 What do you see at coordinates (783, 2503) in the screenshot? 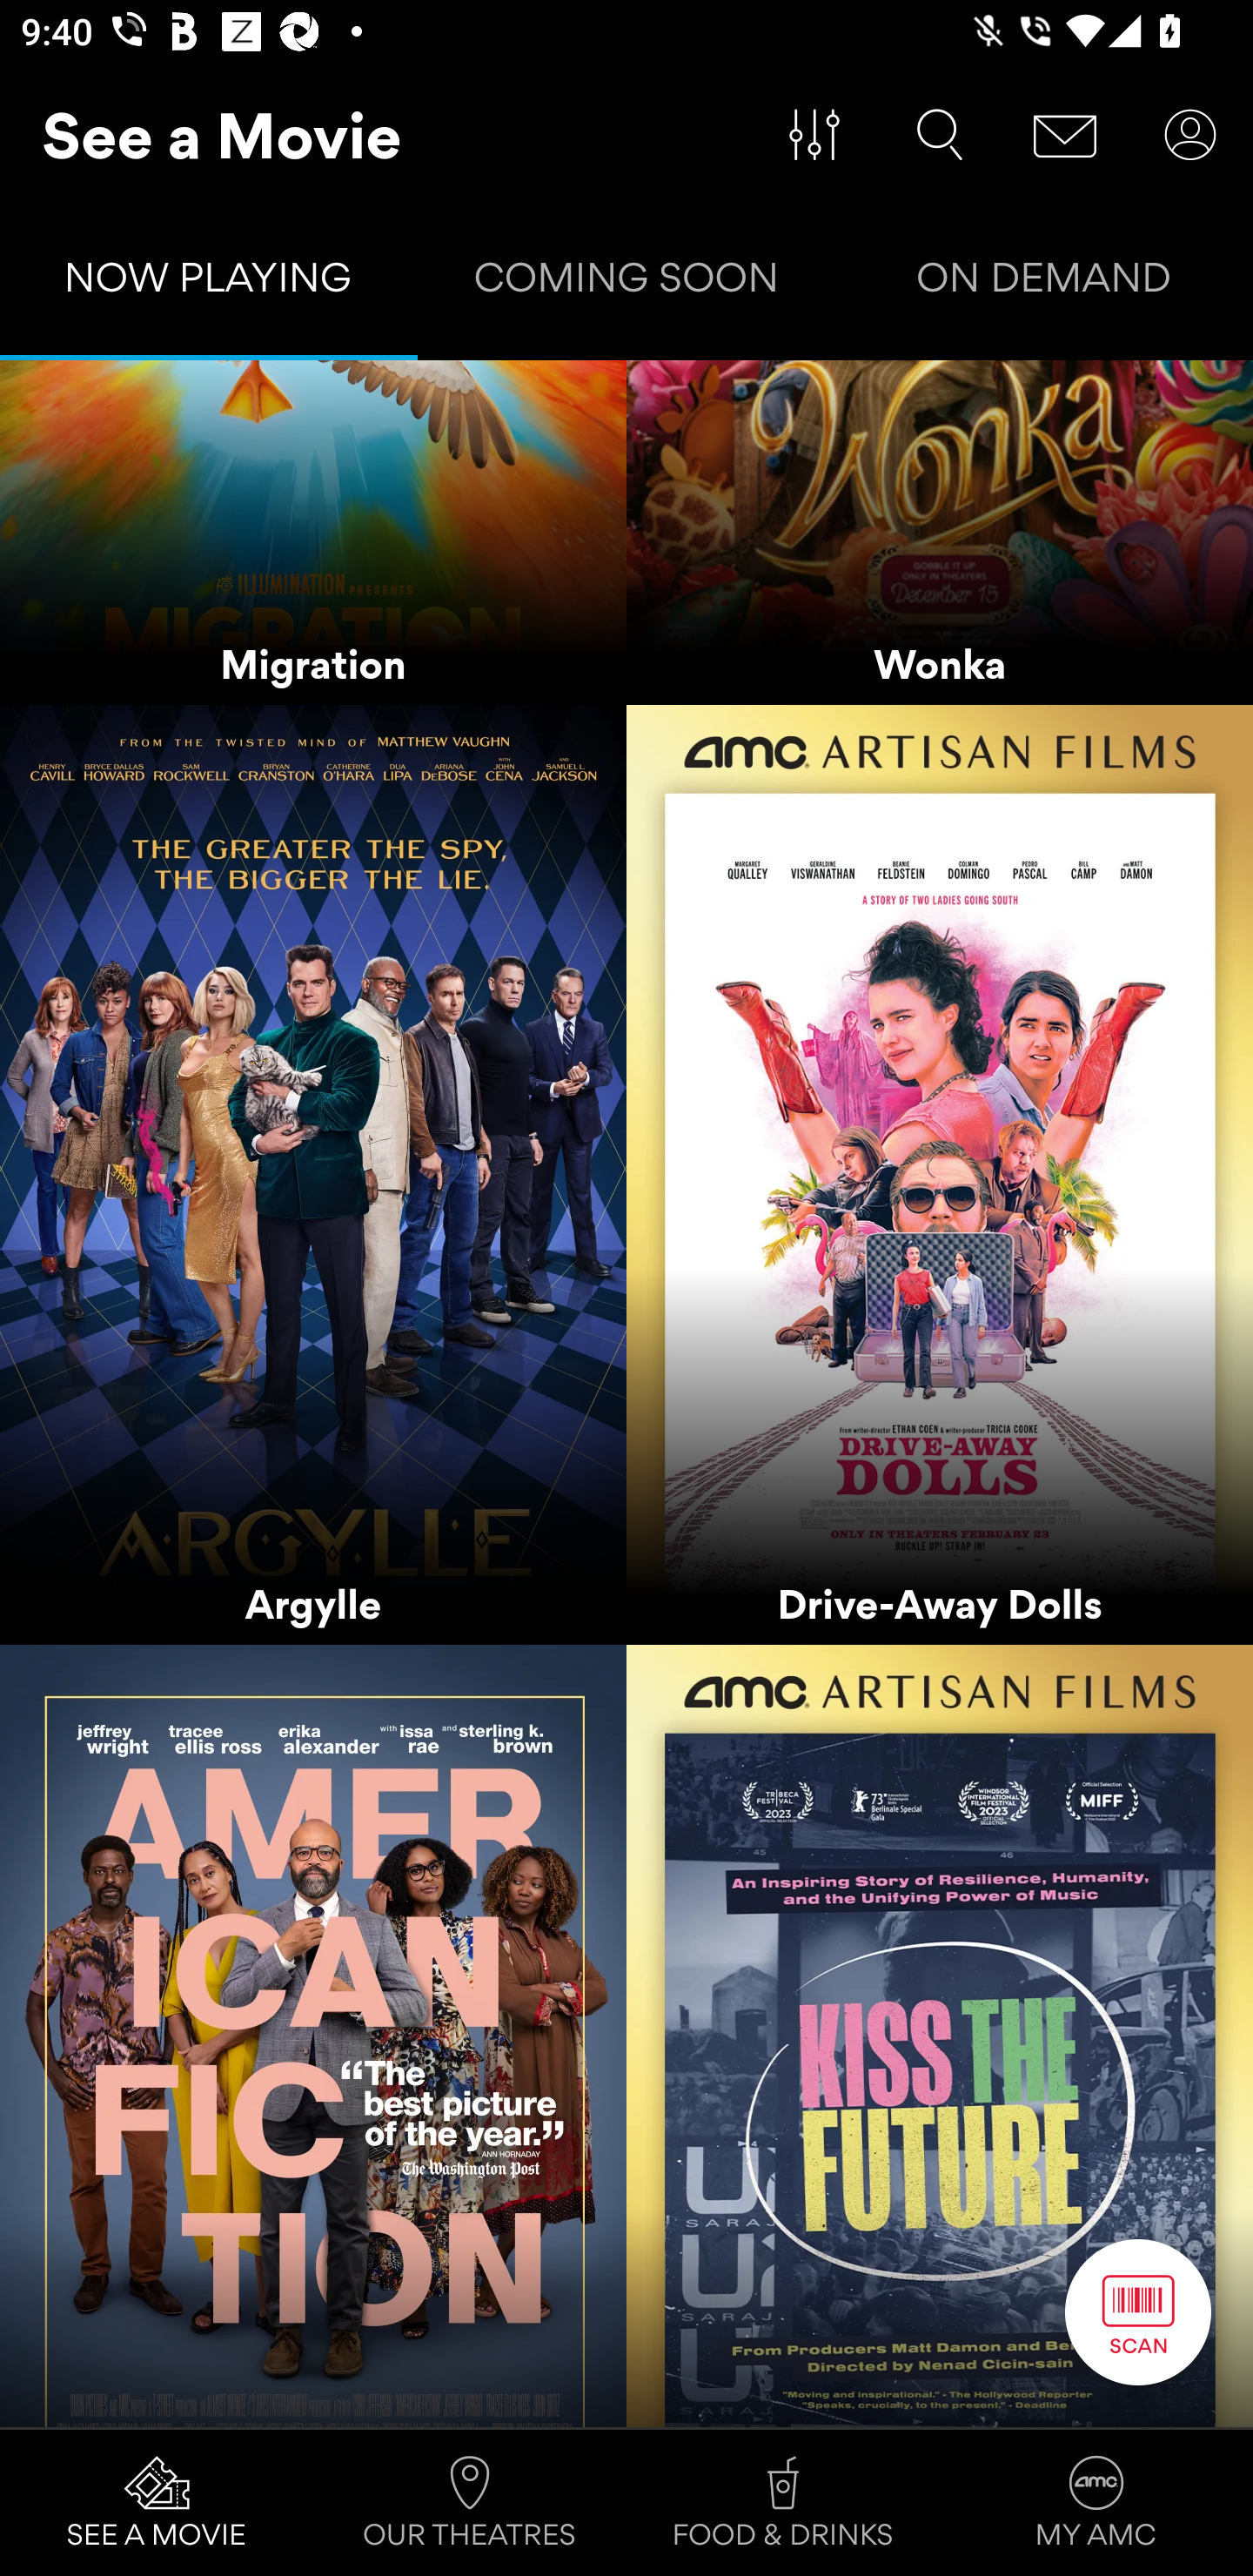
I see `FOOD & DRINKS
Tab 3 of 4` at bounding box center [783, 2503].